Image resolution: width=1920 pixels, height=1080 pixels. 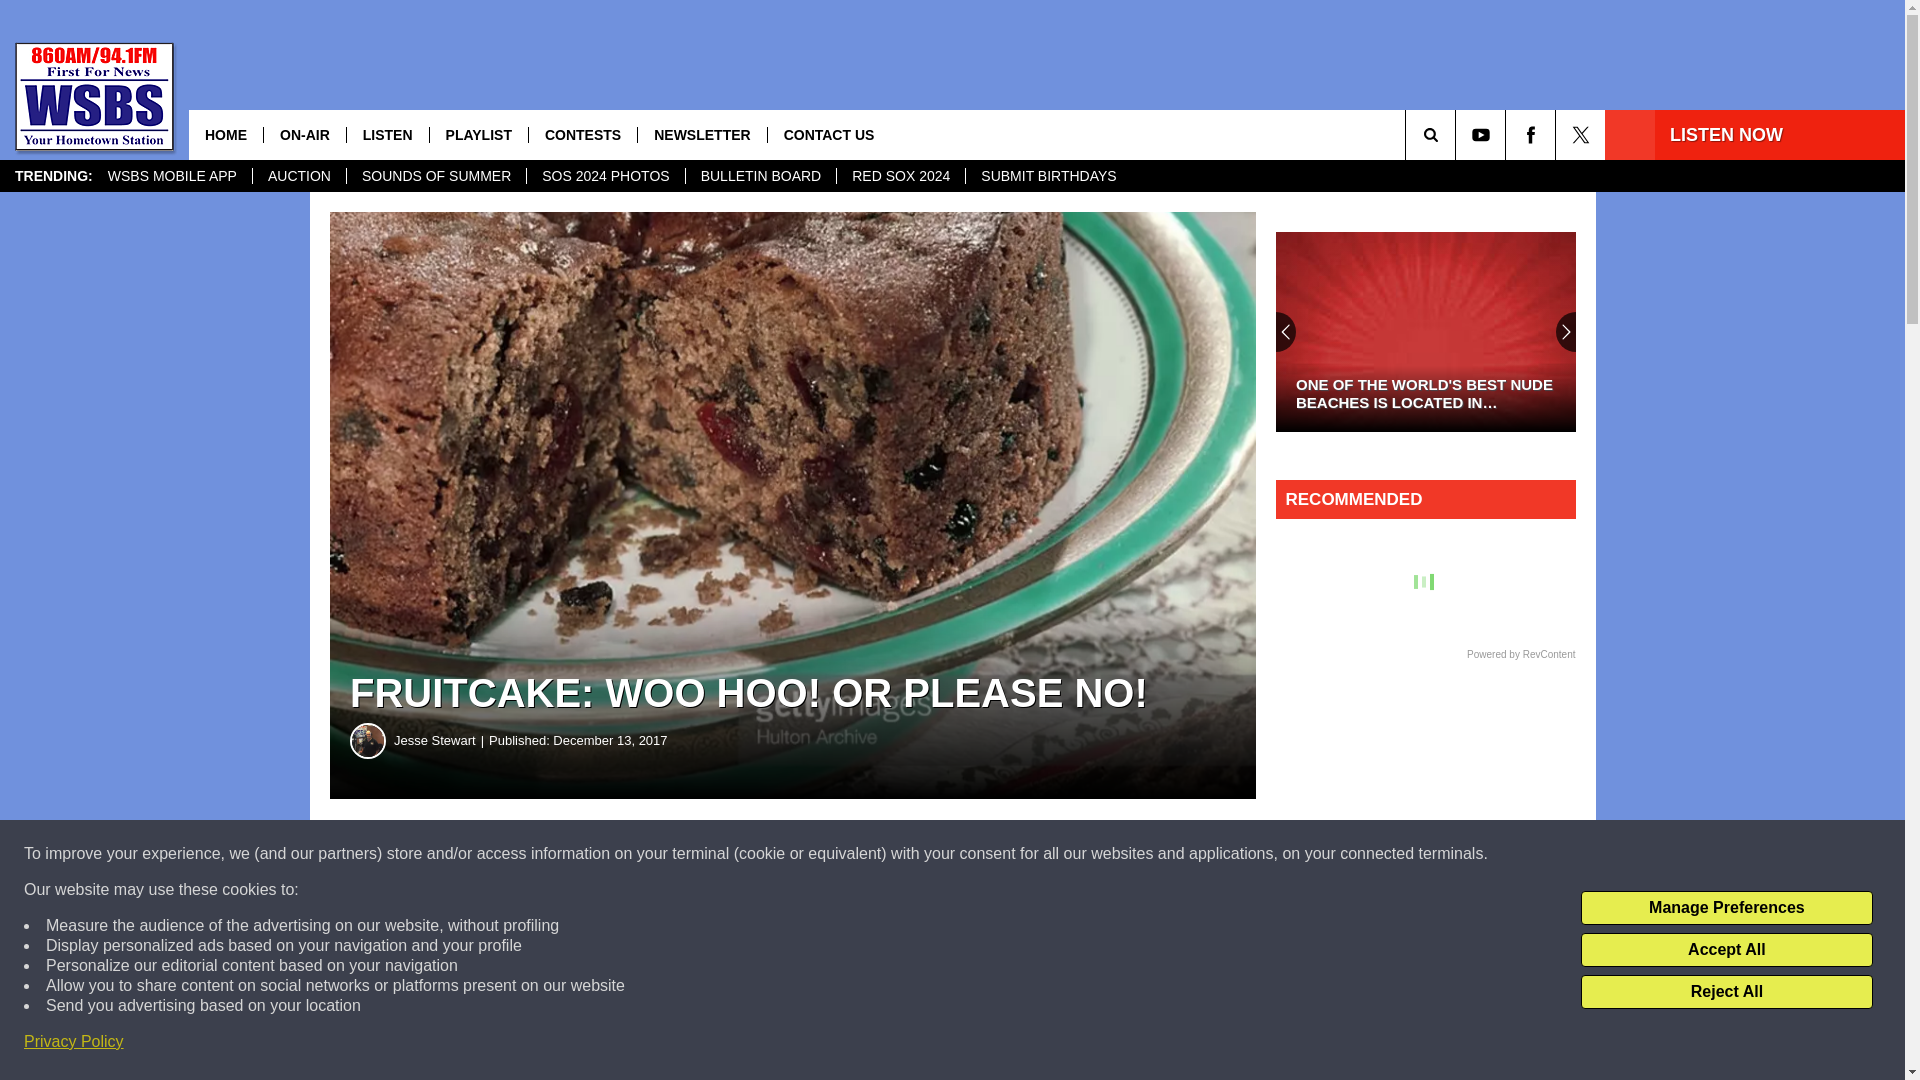 I want to click on ON-AIR, so click(x=304, y=134).